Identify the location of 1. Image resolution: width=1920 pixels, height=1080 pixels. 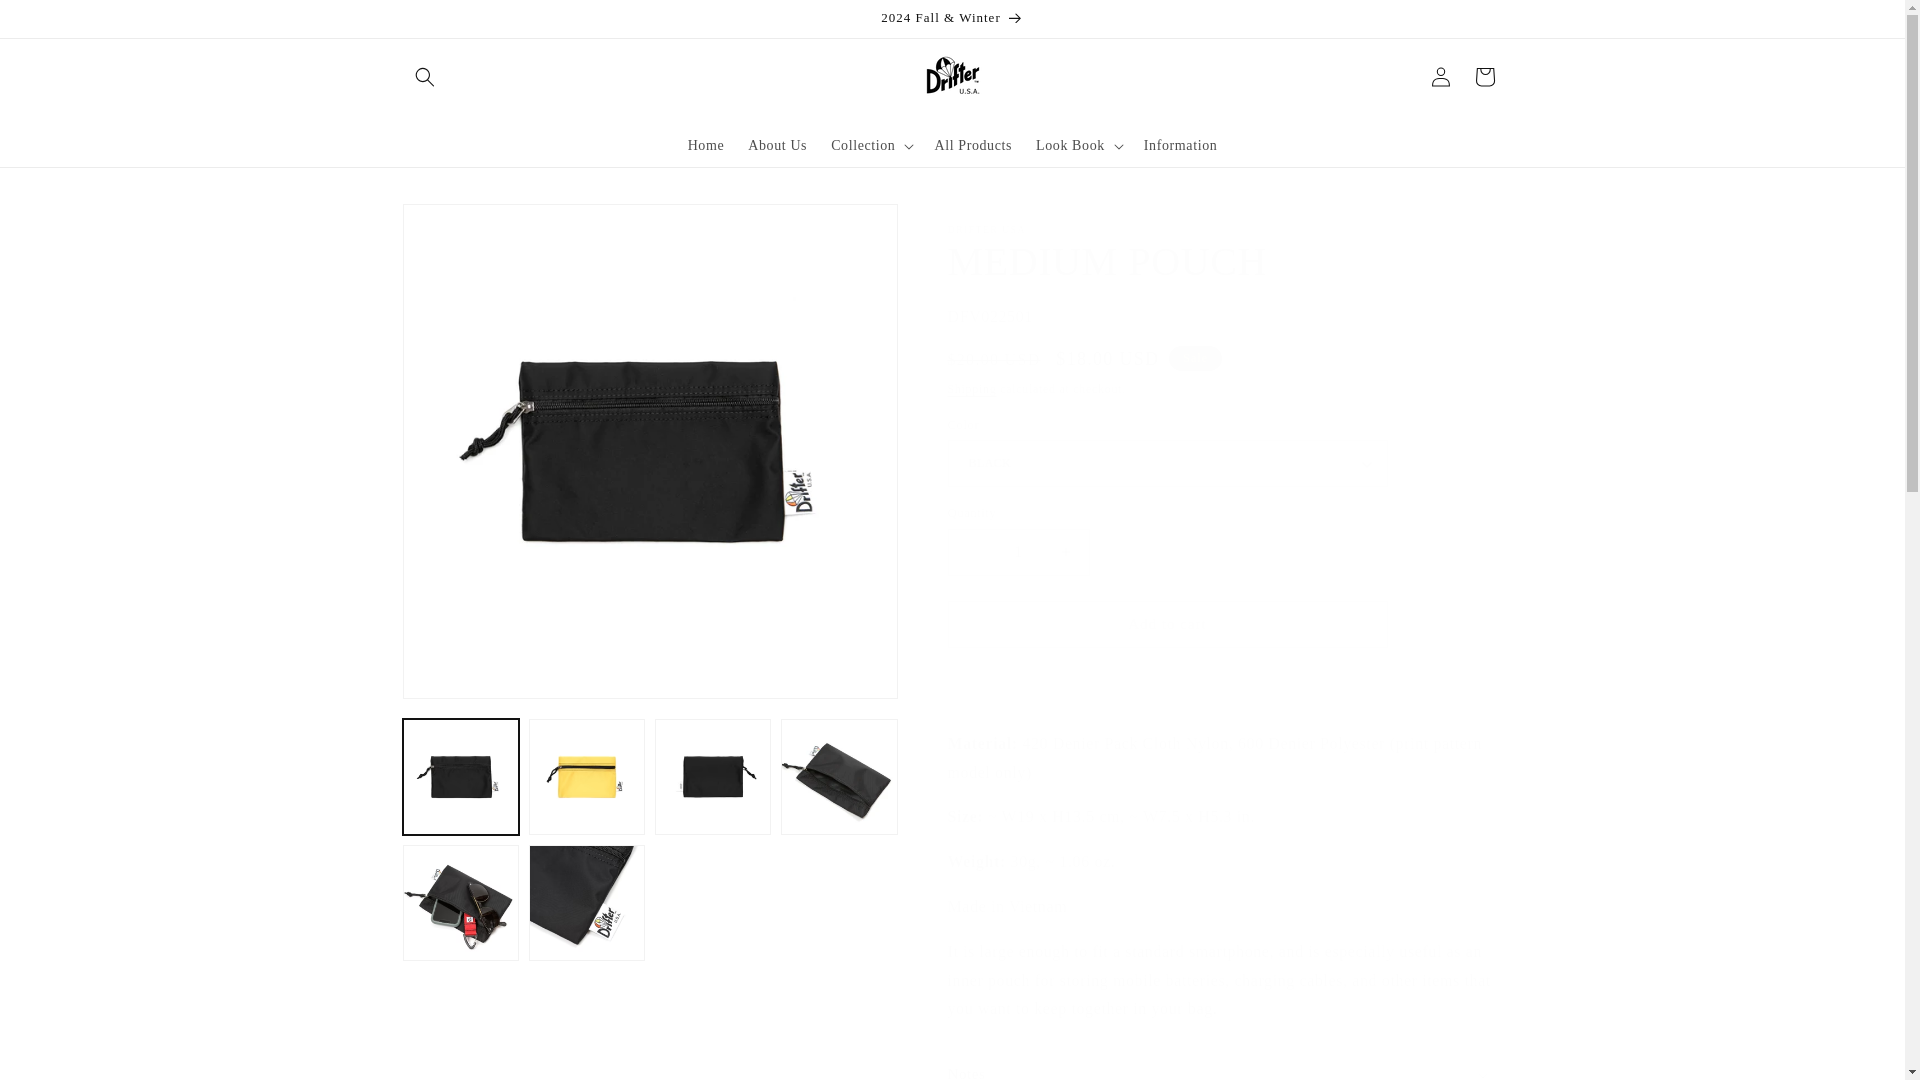
(1019, 552).